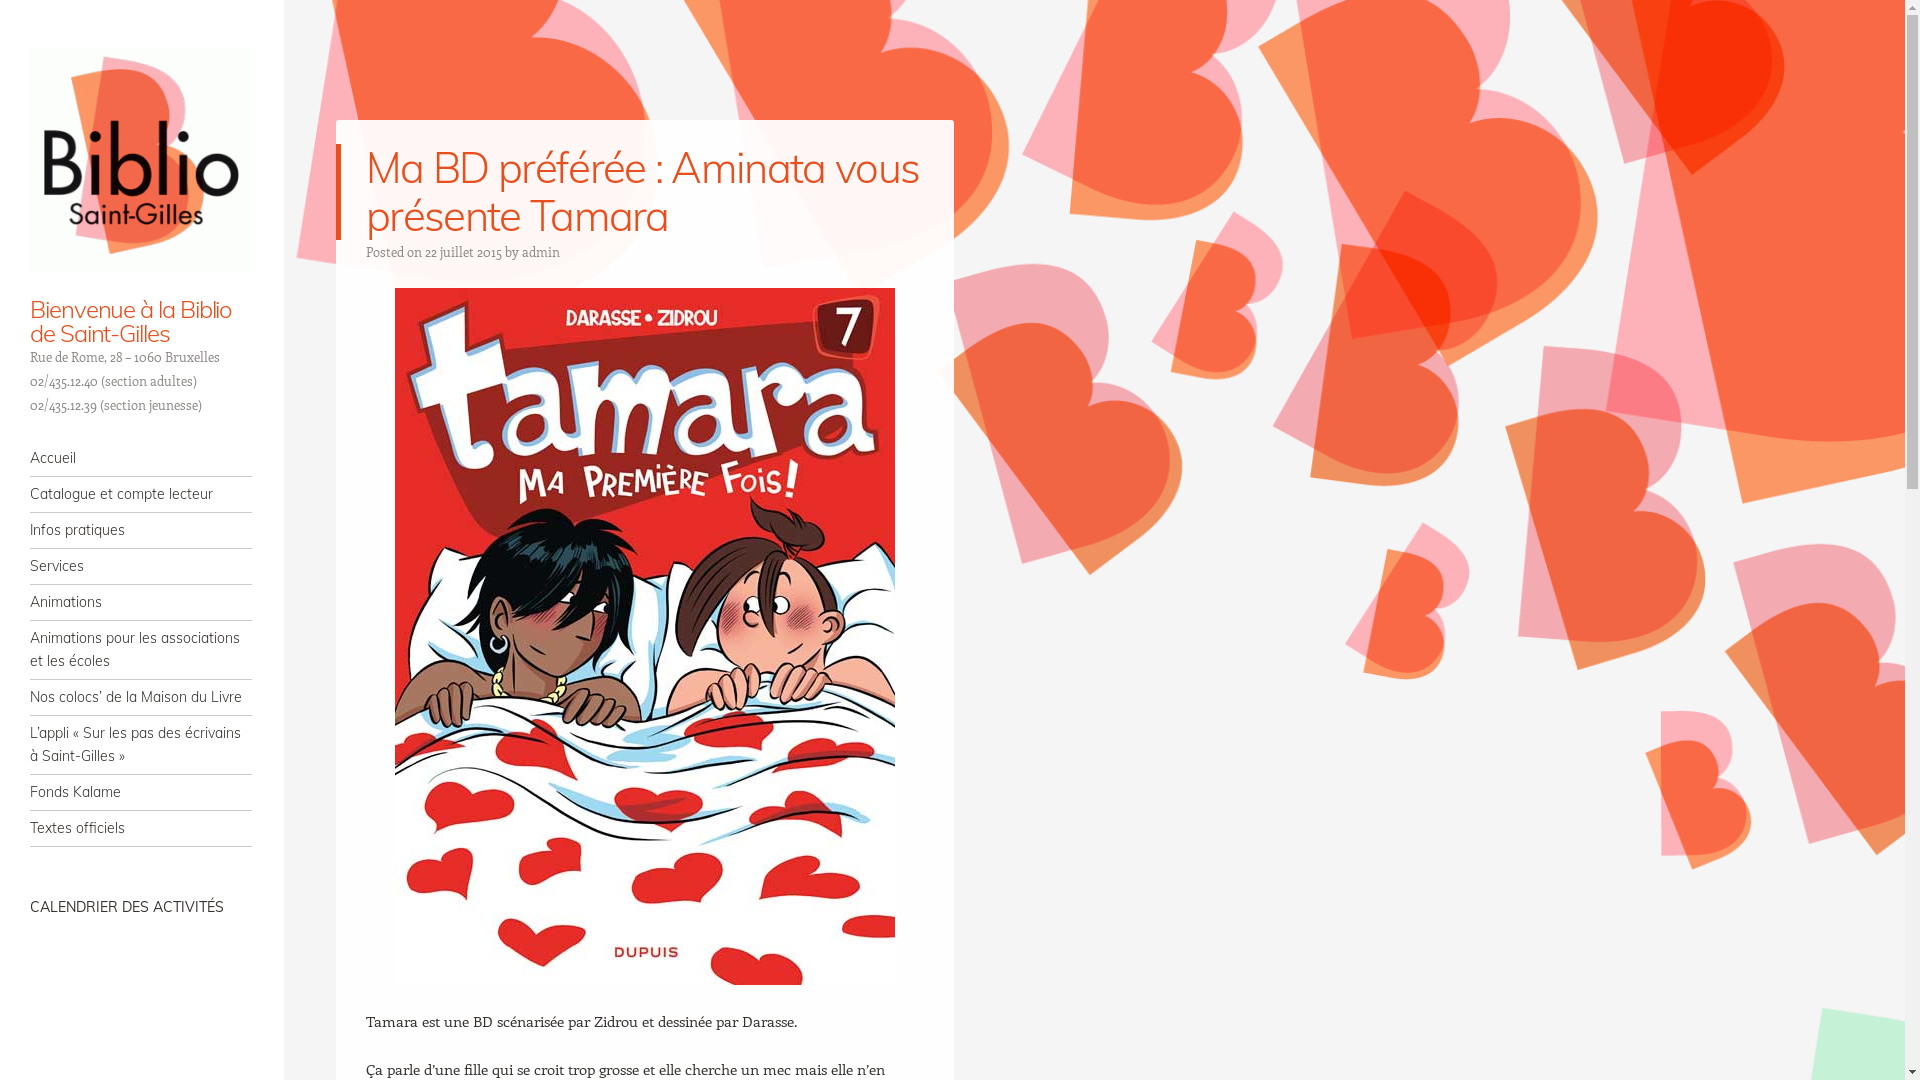 This screenshot has width=1920, height=1080. Describe the element at coordinates (141, 602) in the screenshot. I see `Animations` at that location.